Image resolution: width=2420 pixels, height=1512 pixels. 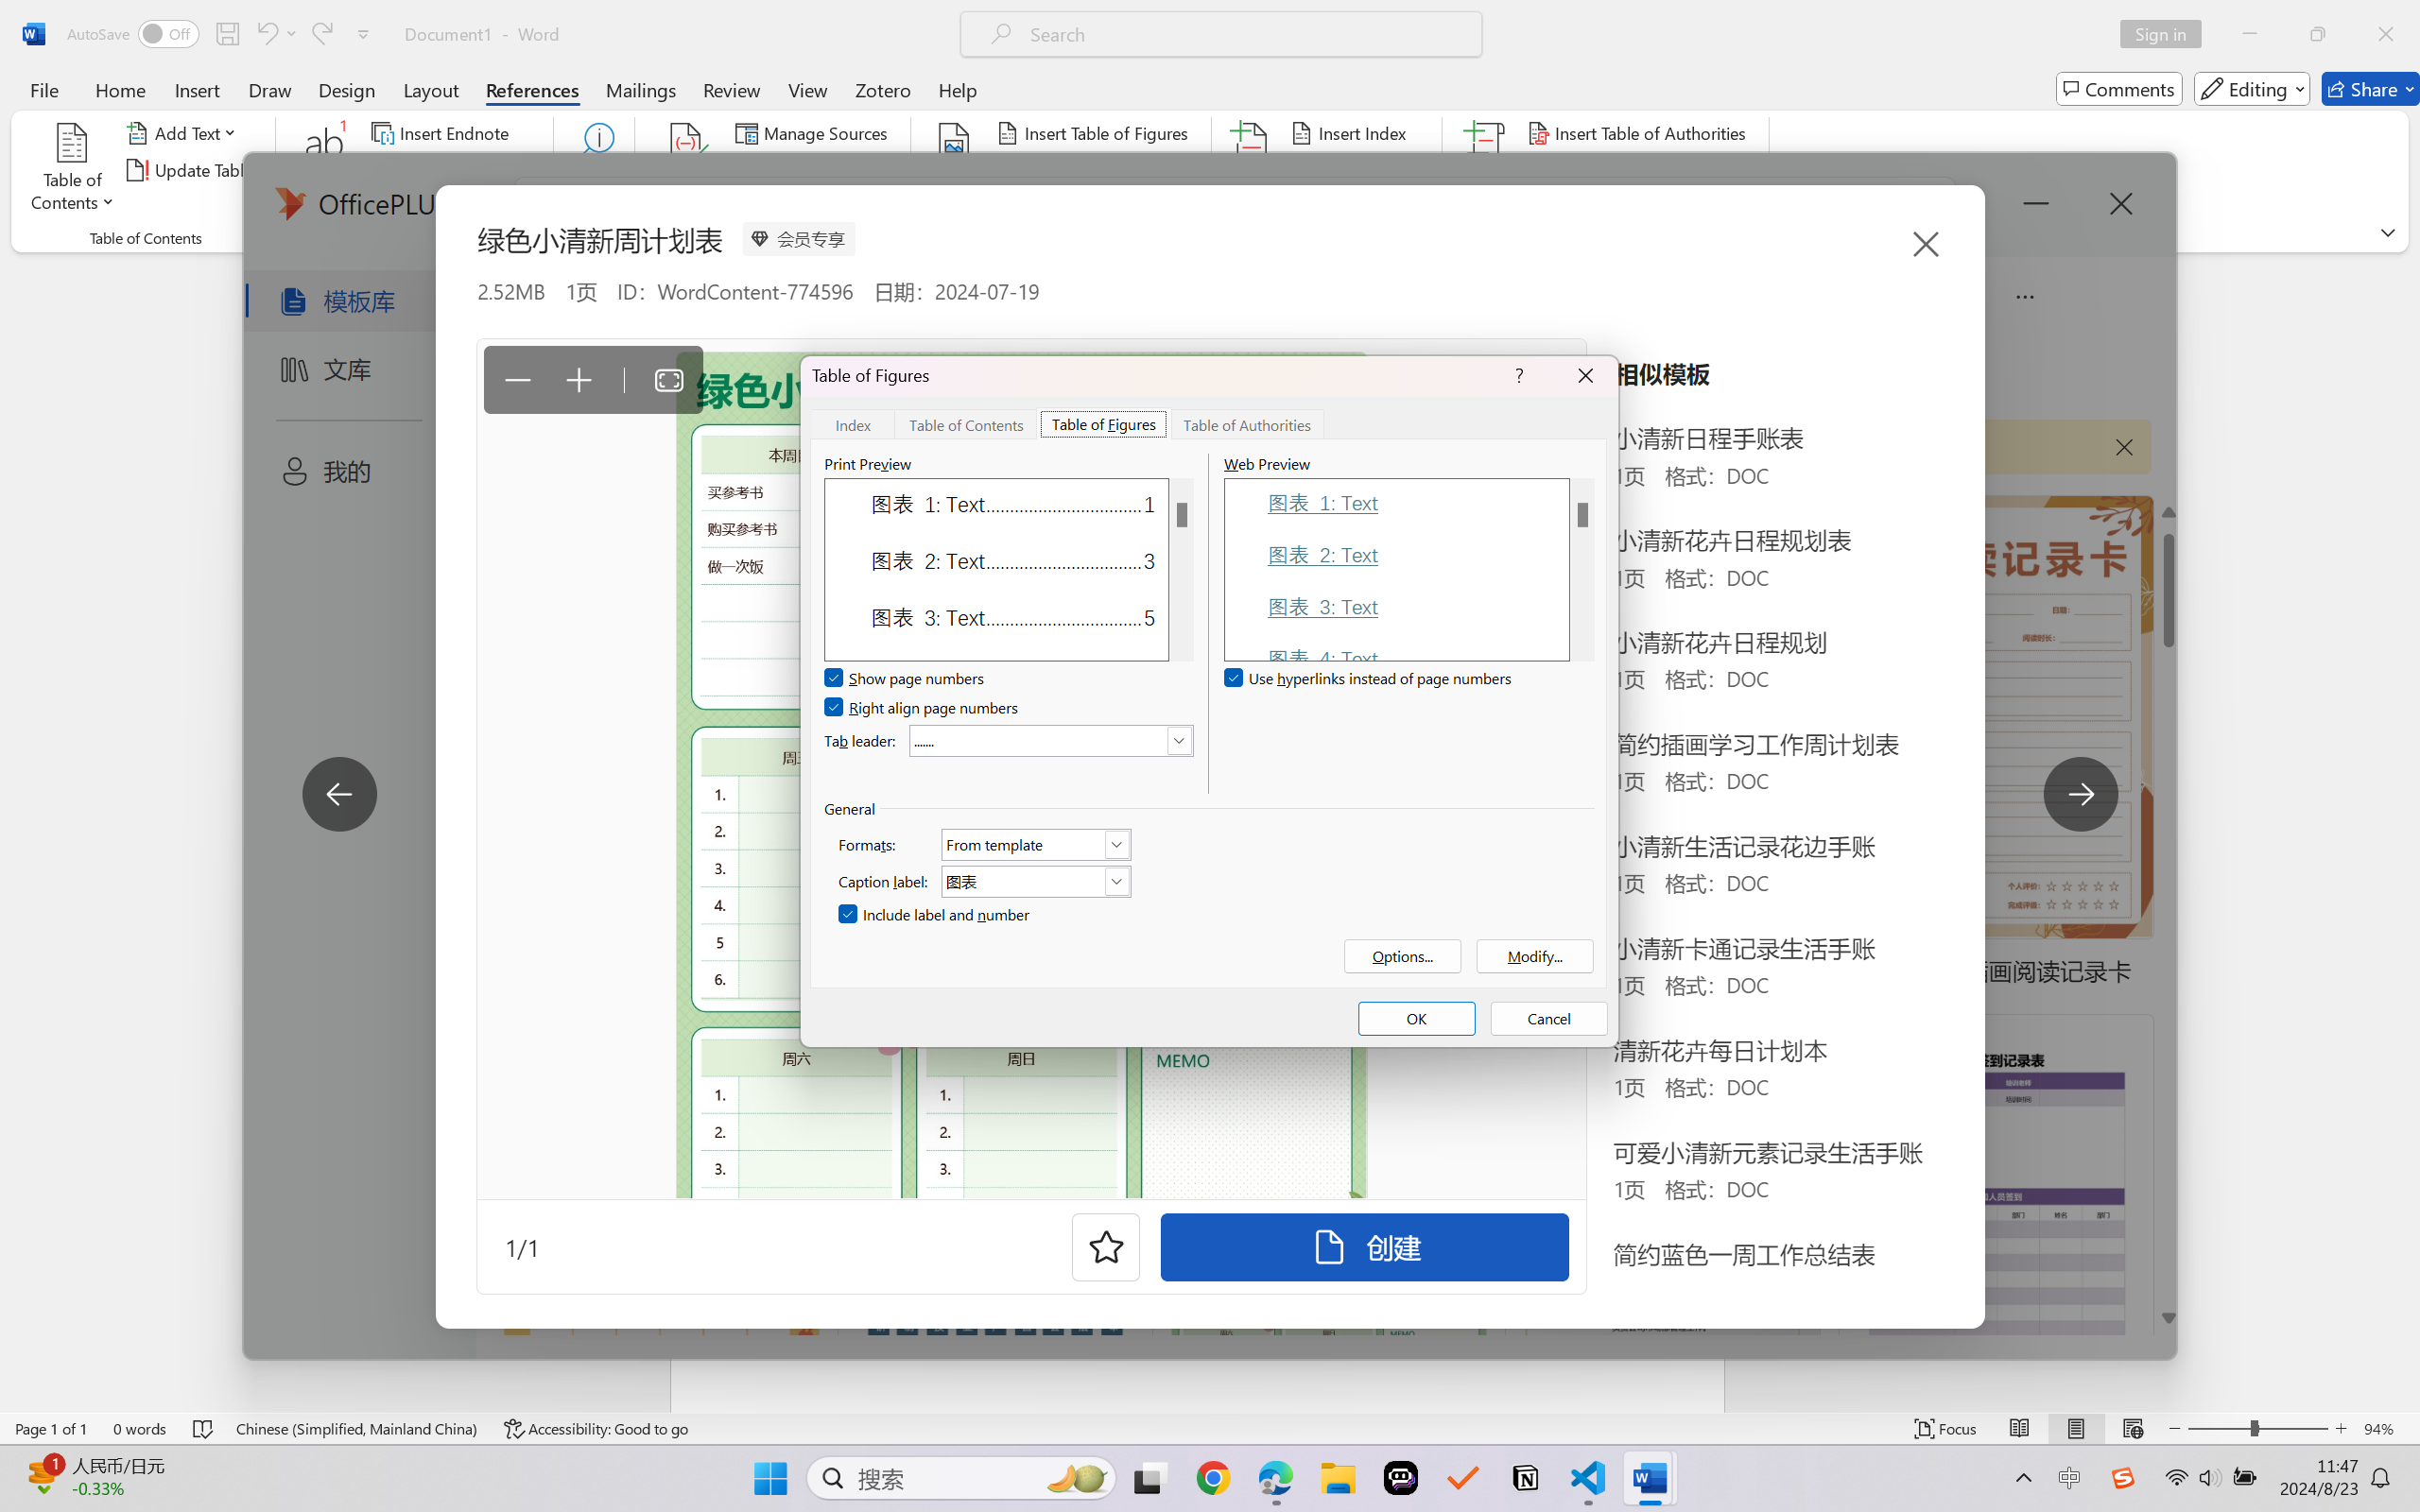 What do you see at coordinates (1072, 206) in the screenshot?
I see `Cross-reference...` at bounding box center [1072, 206].